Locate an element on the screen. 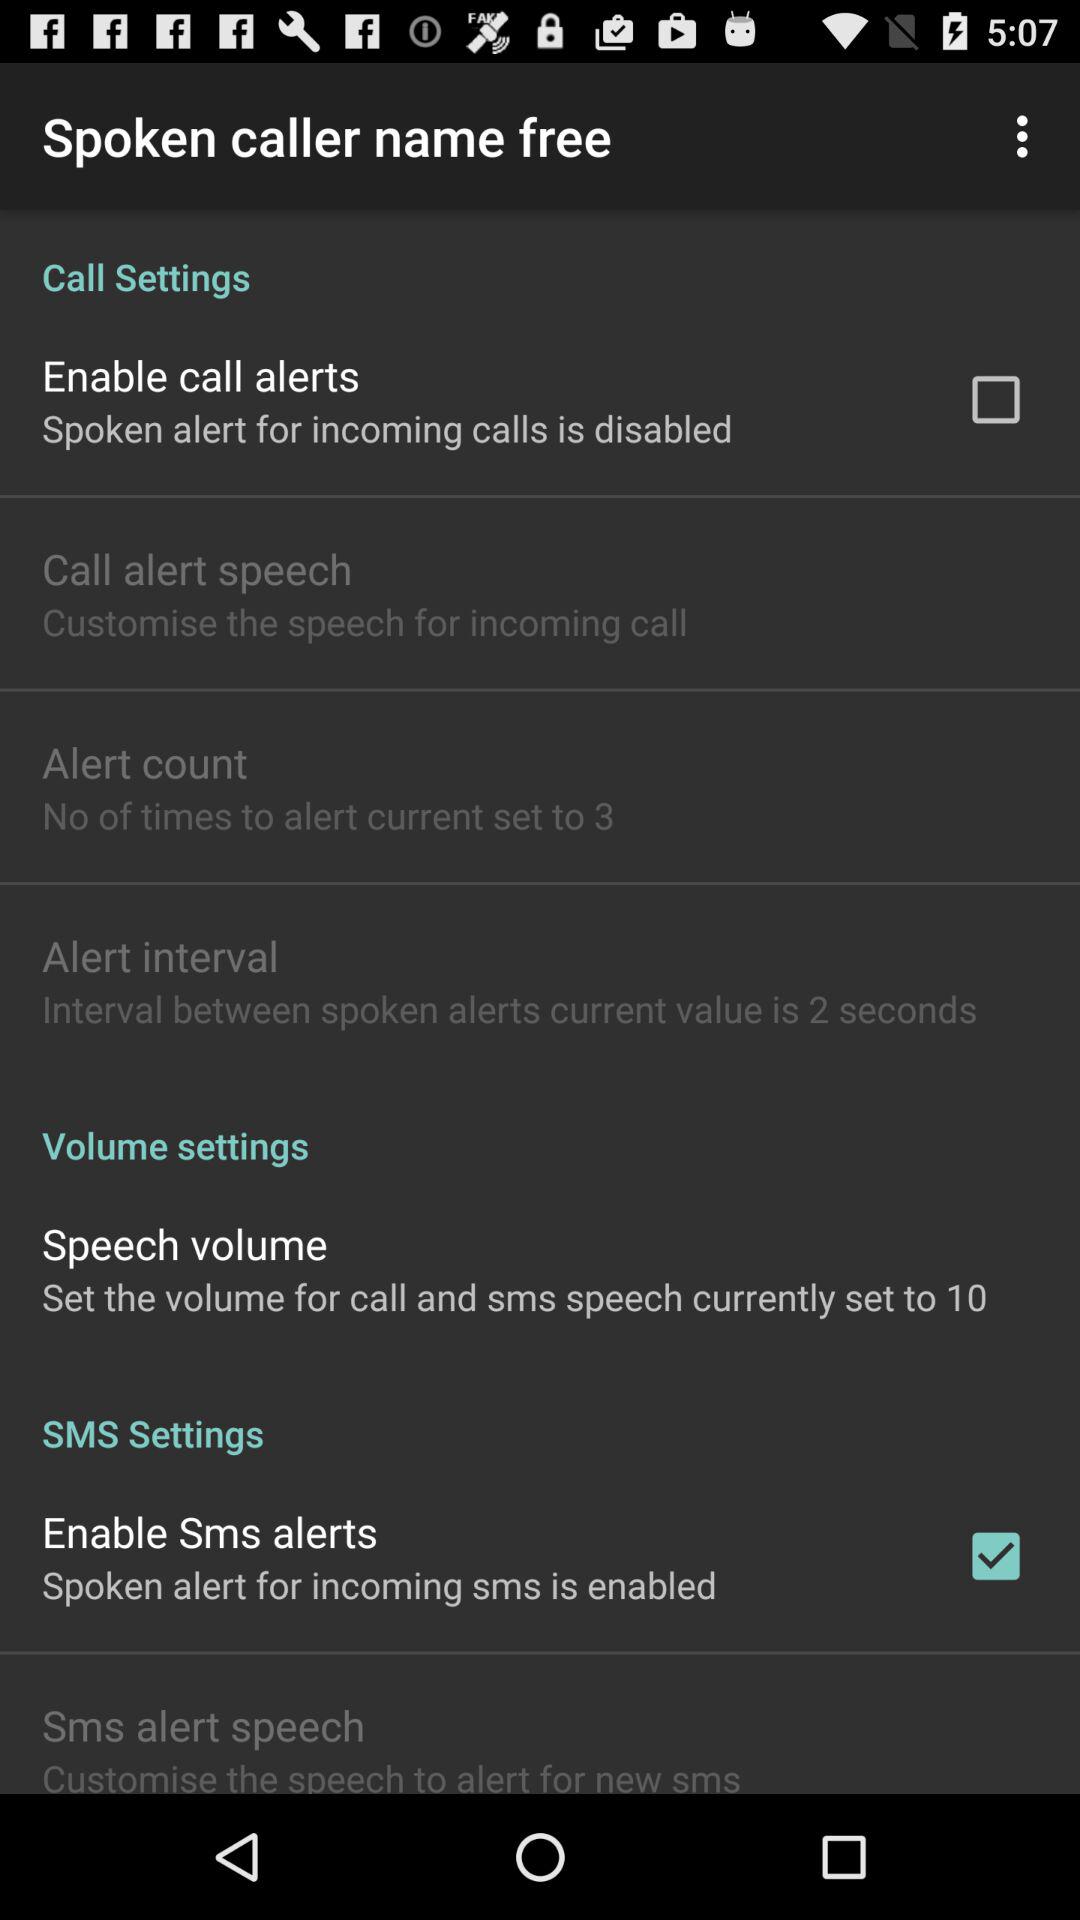  press icon above the enable call alerts app is located at coordinates (540, 256).